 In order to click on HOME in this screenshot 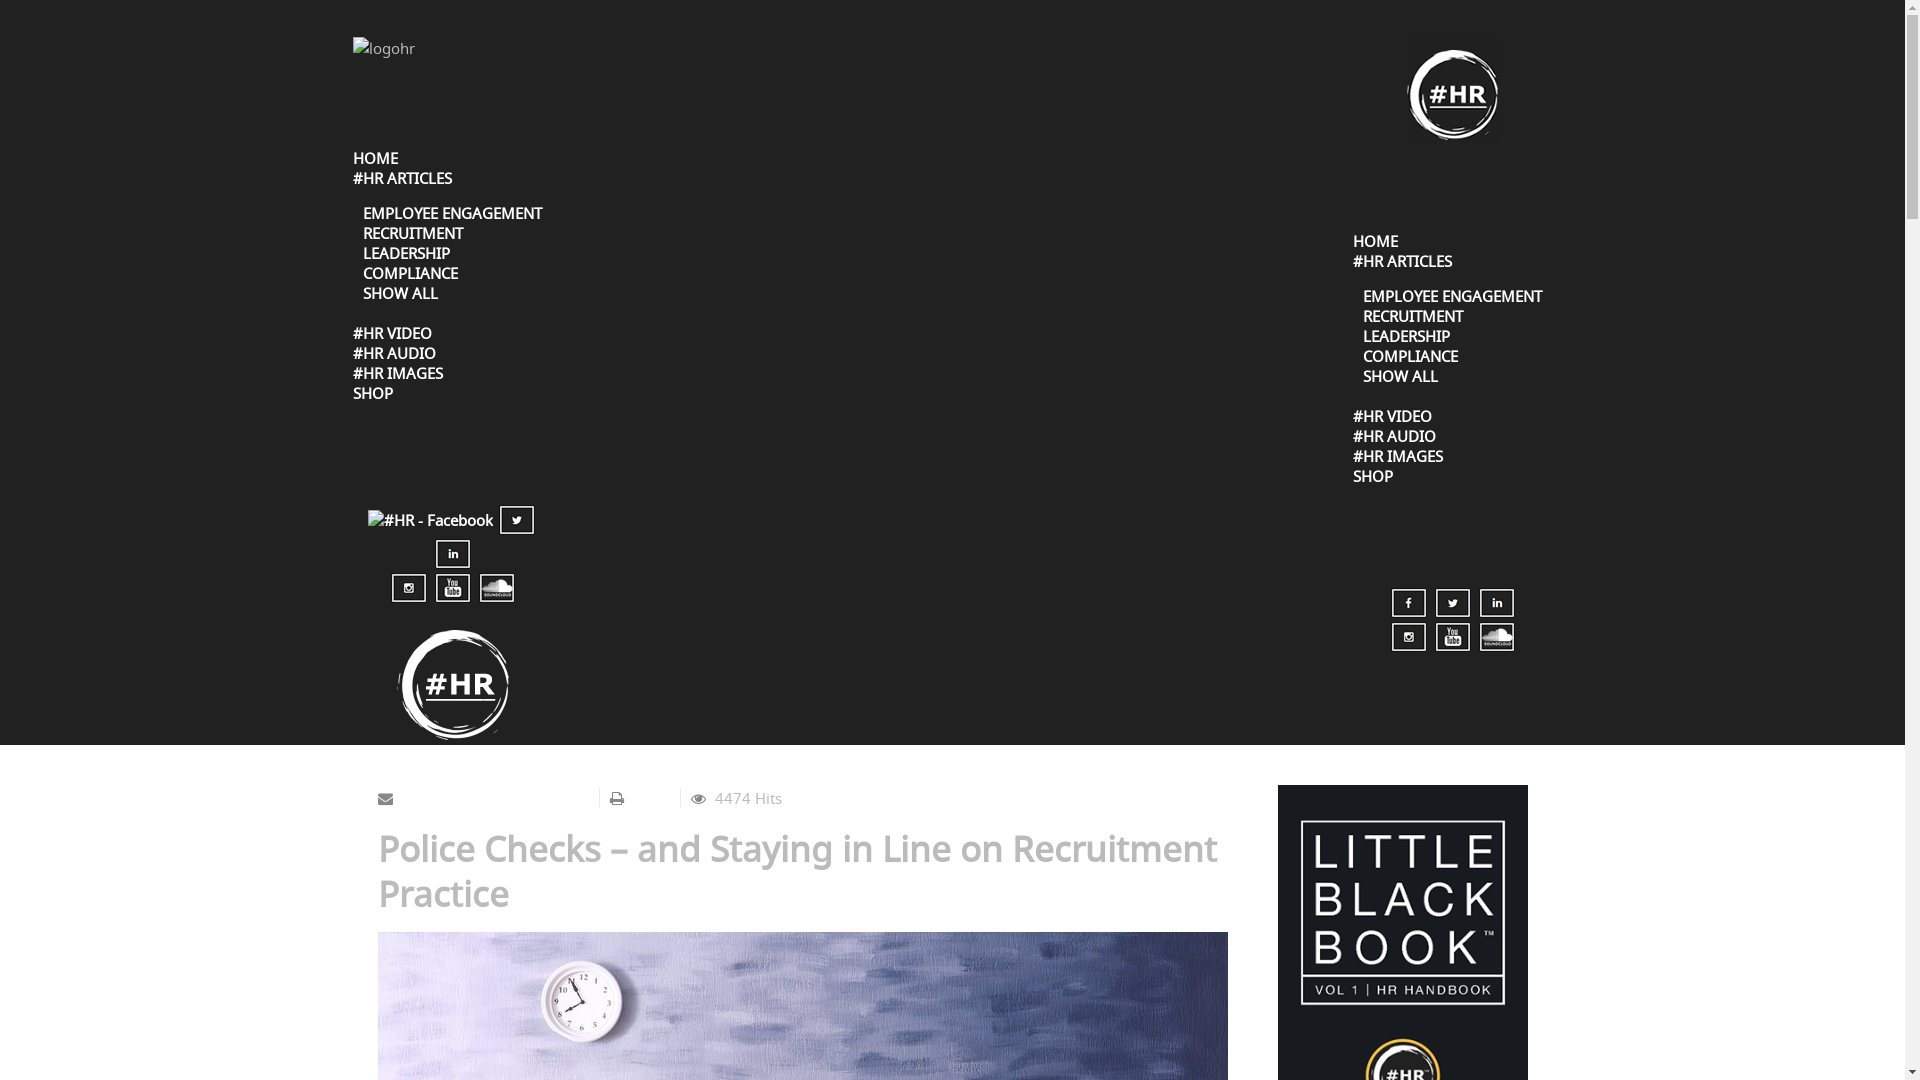, I will do `click(1374, 241)`.